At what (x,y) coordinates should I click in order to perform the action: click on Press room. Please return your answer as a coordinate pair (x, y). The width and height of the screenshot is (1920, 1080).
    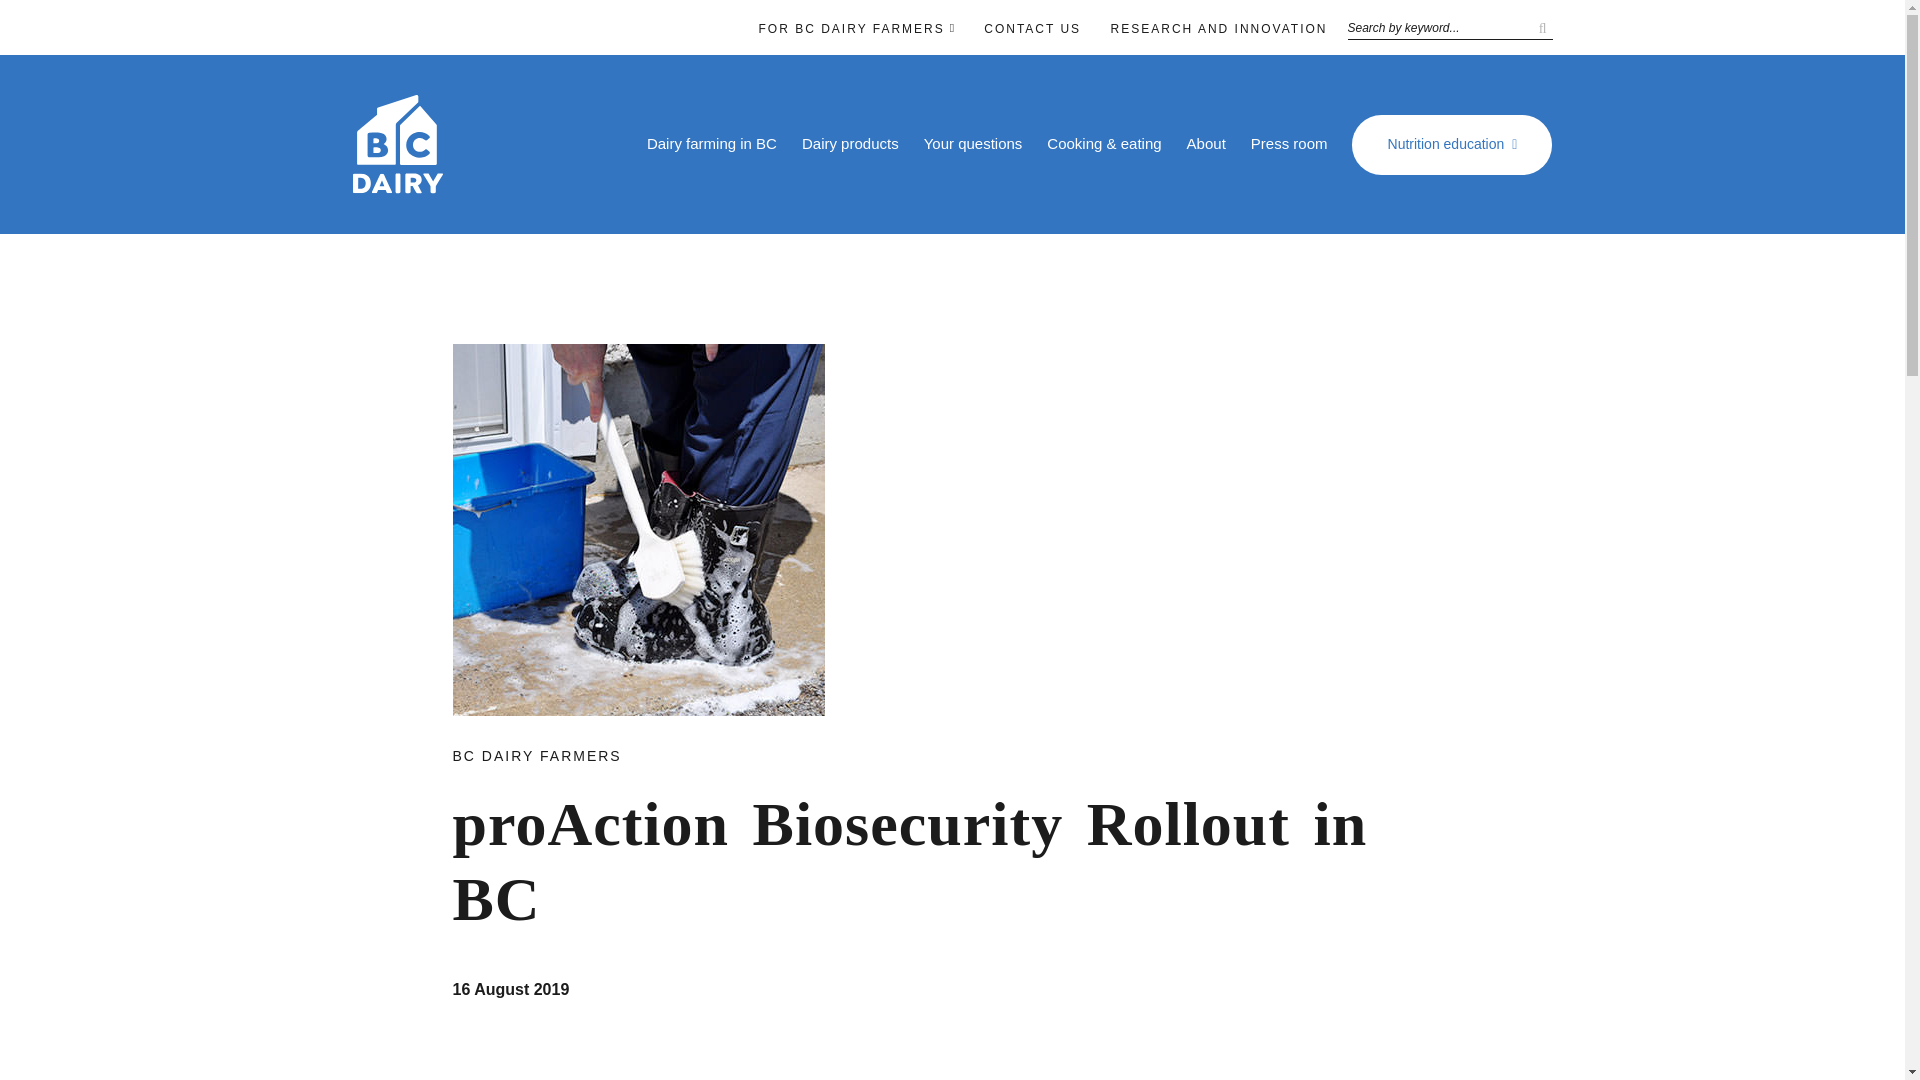
    Looking at the image, I should click on (1290, 144).